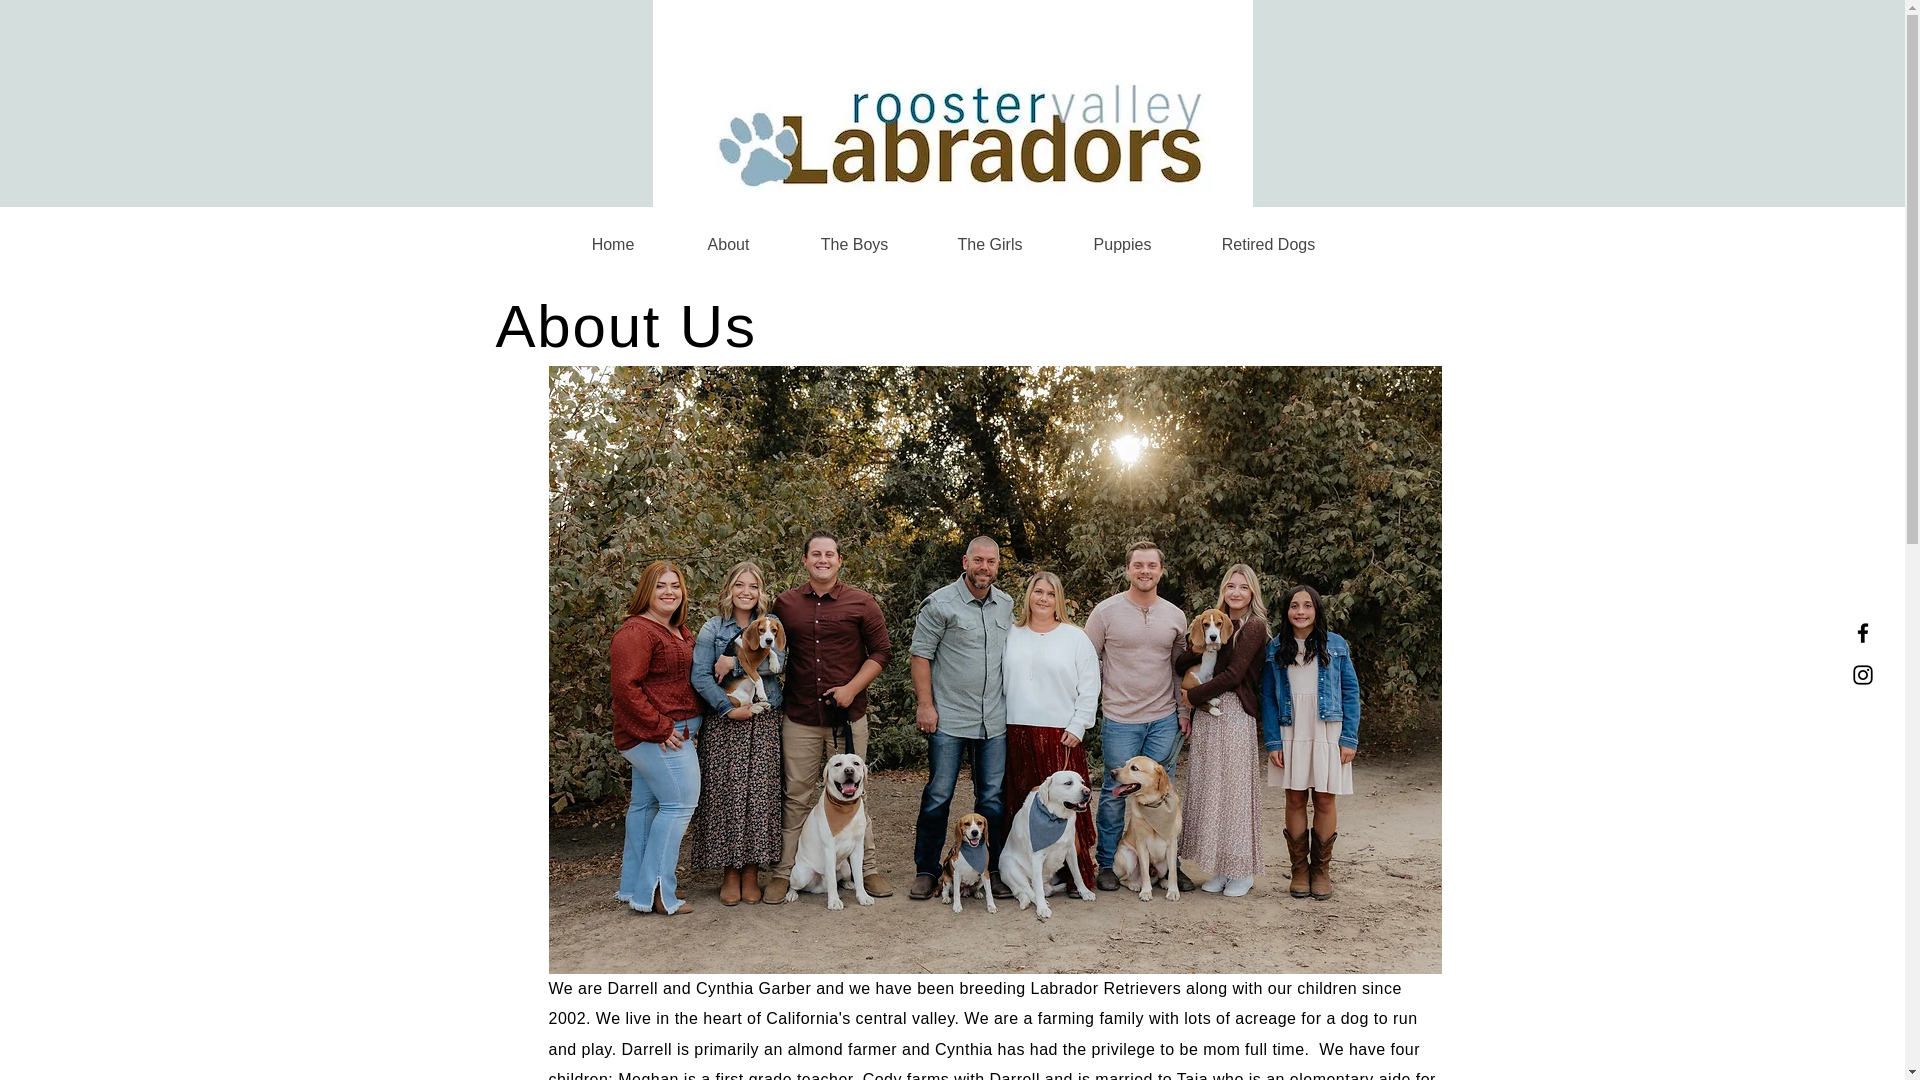 The width and height of the screenshot is (1920, 1080). Describe the element at coordinates (853, 244) in the screenshot. I see `The Boys` at that location.